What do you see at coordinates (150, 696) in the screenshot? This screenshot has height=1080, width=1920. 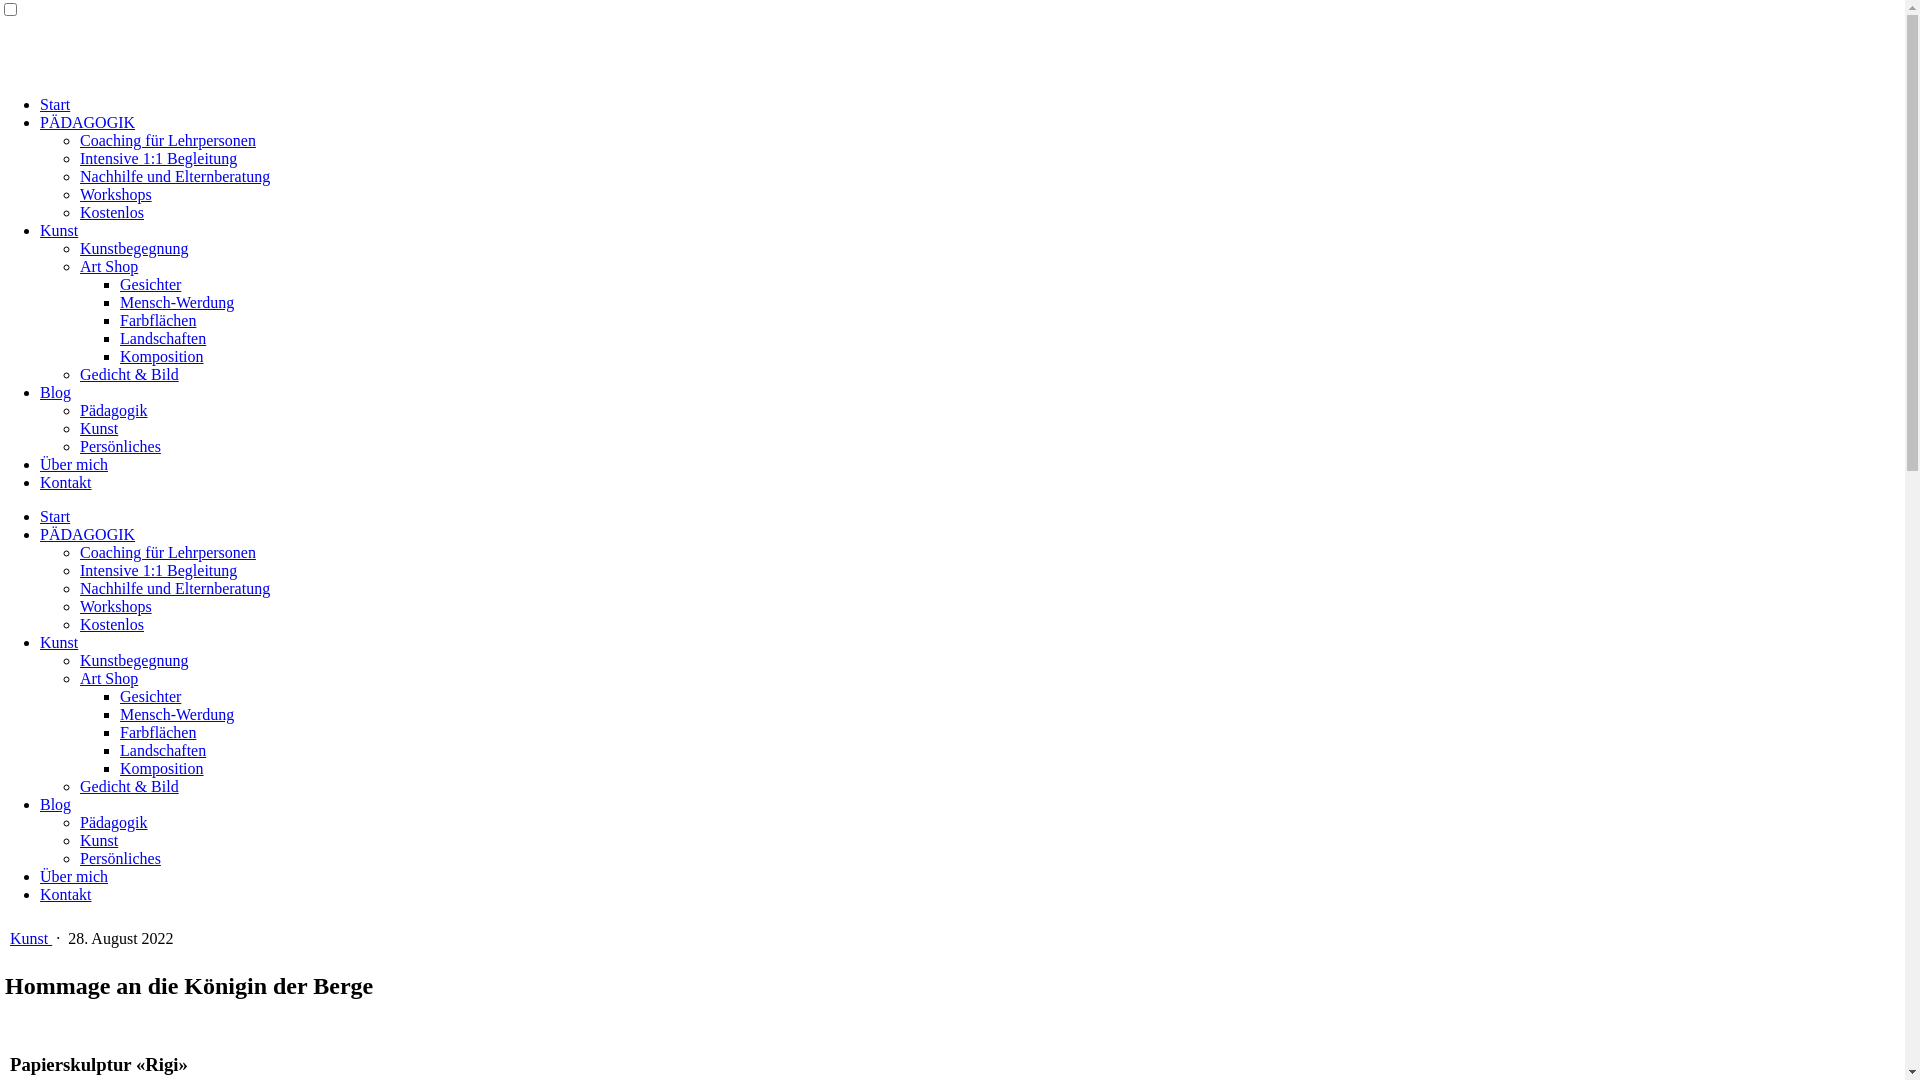 I see `Gesichter` at bounding box center [150, 696].